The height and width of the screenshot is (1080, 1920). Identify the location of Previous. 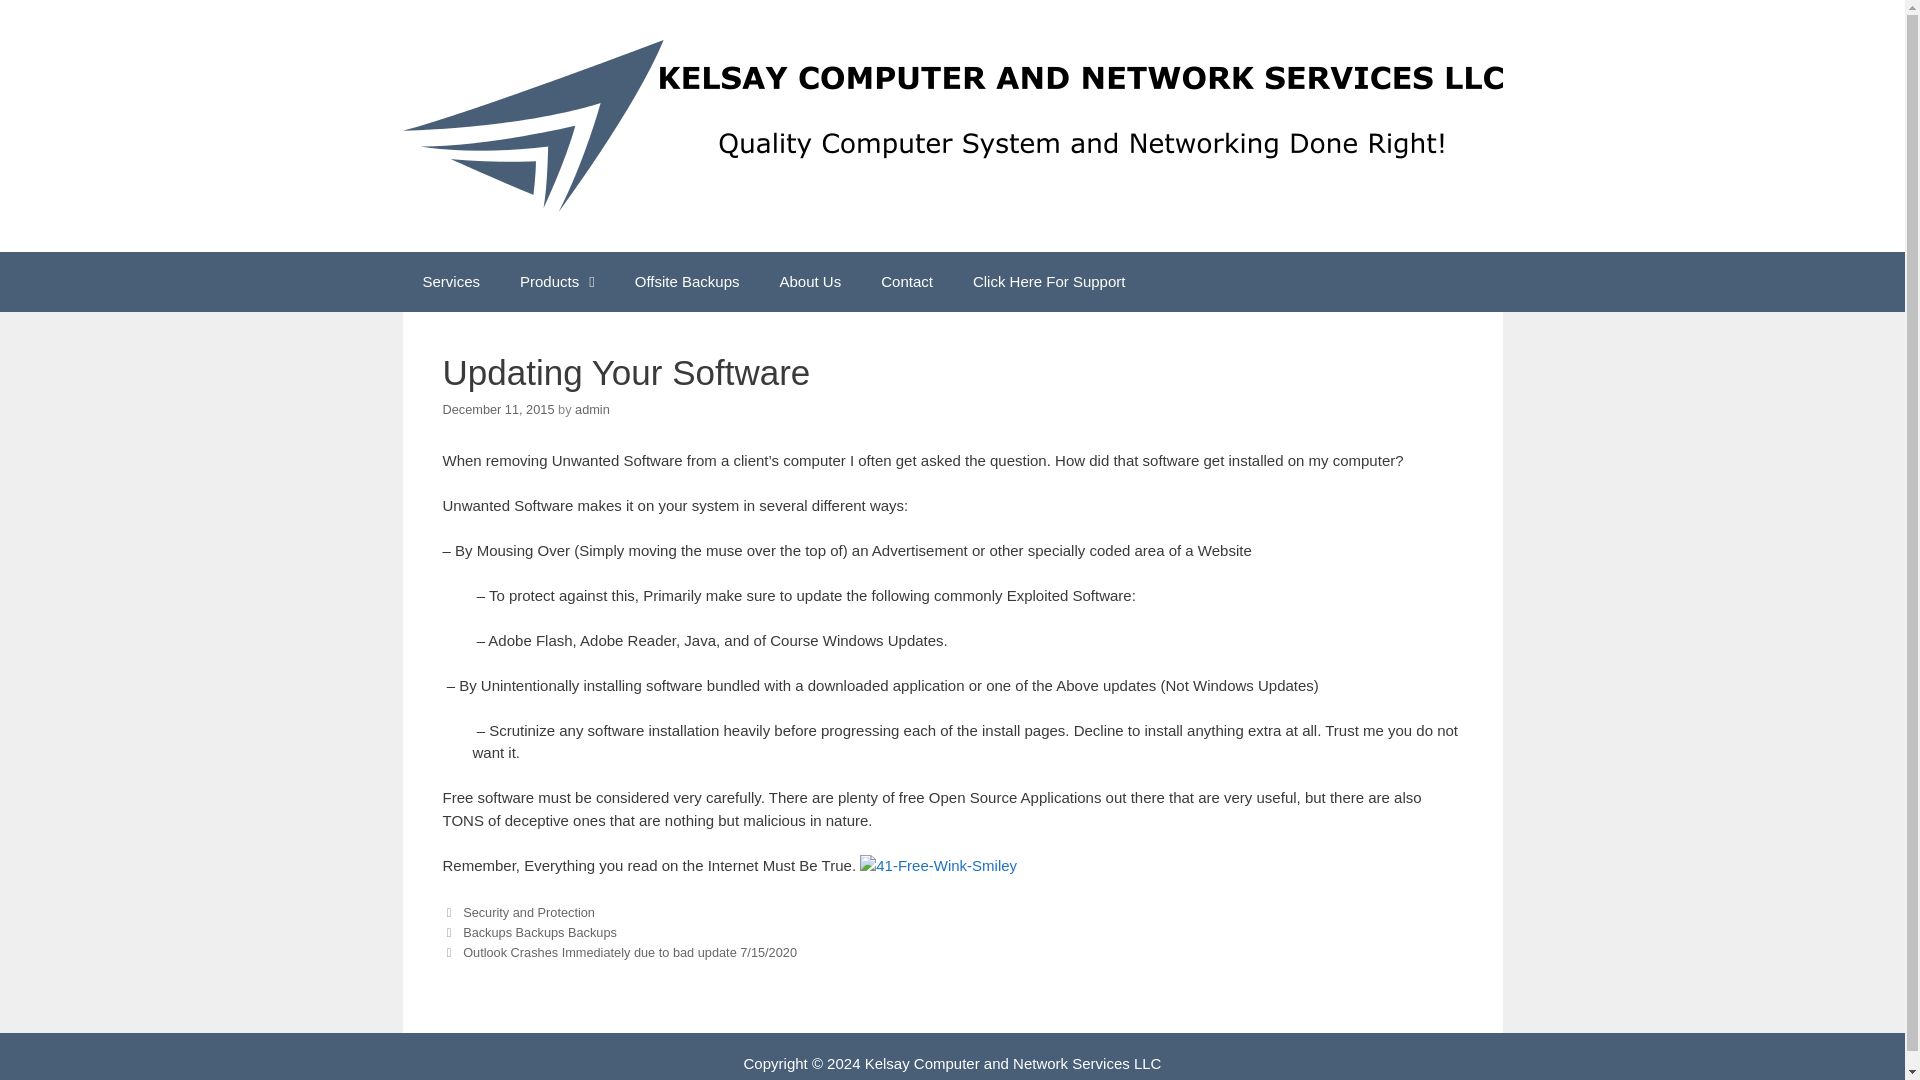
(528, 932).